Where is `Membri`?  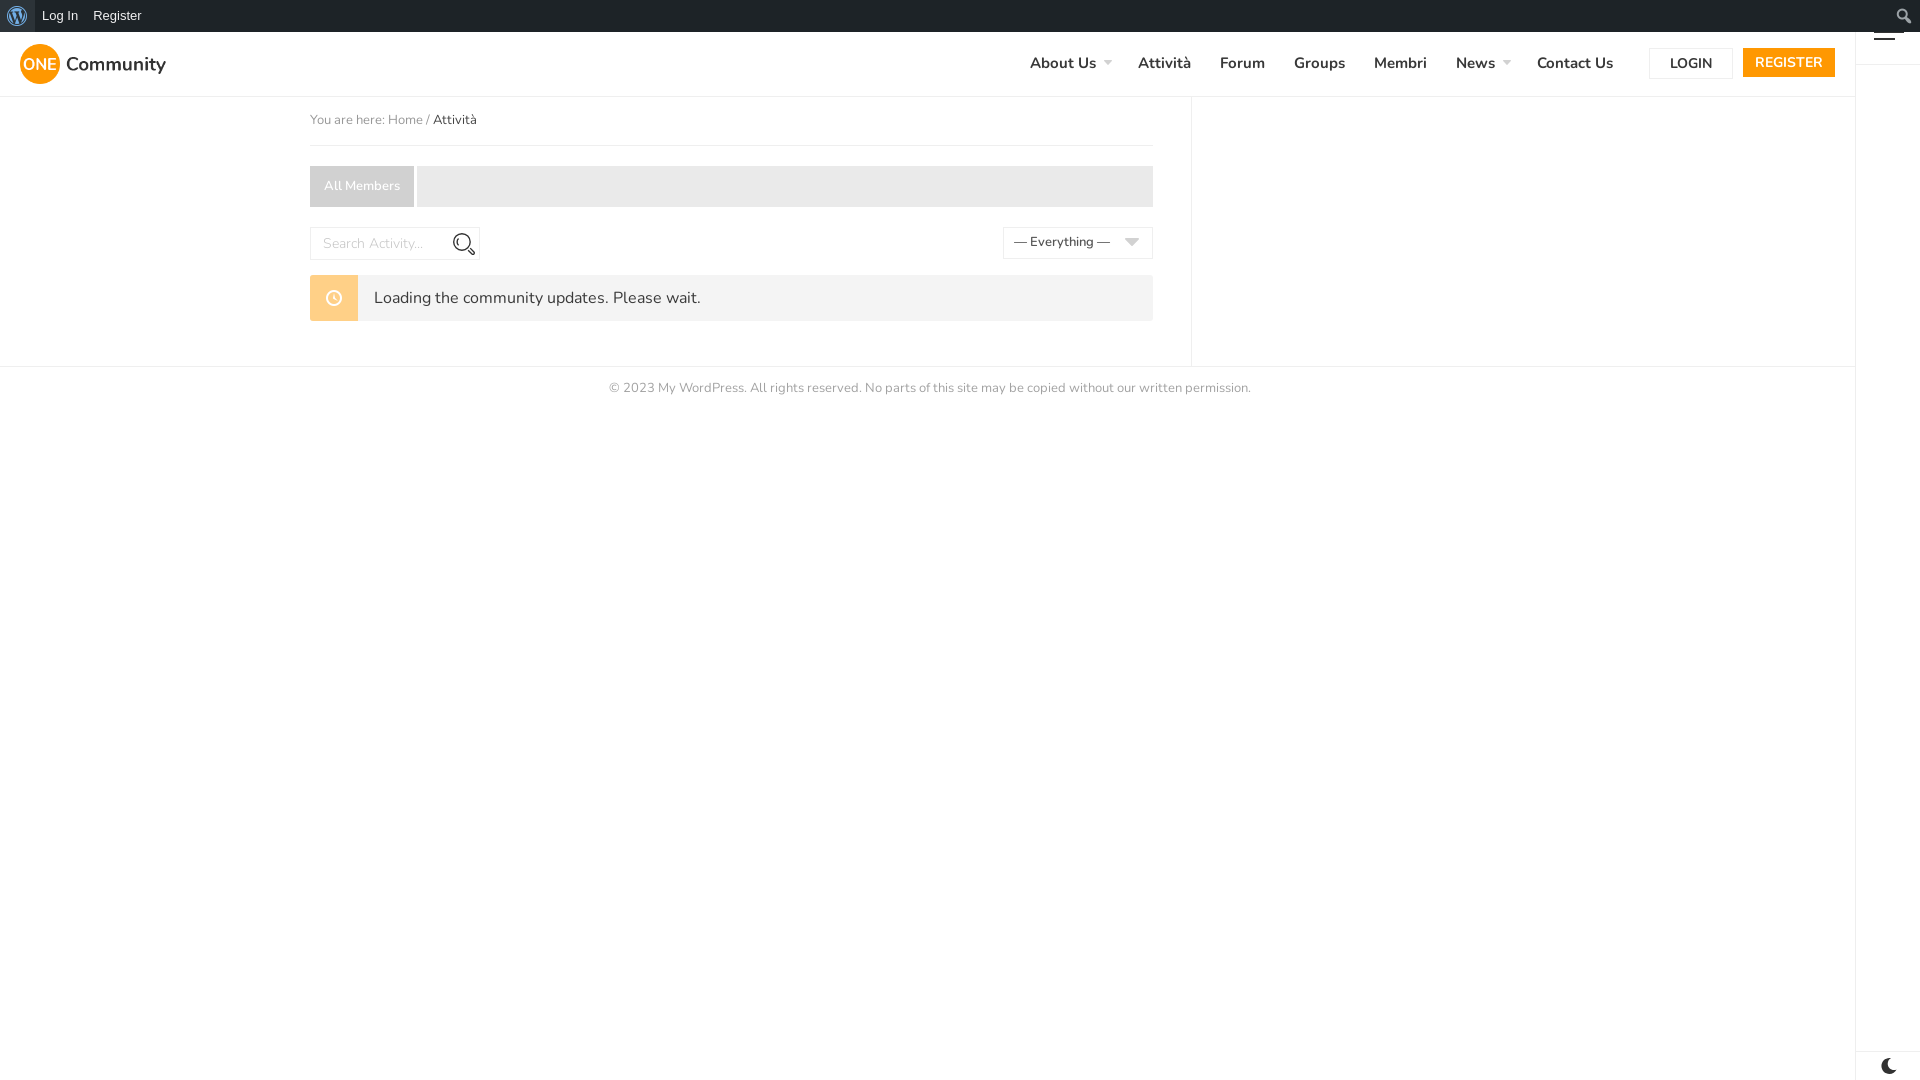
Membri is located at coordinates (1400, 64).